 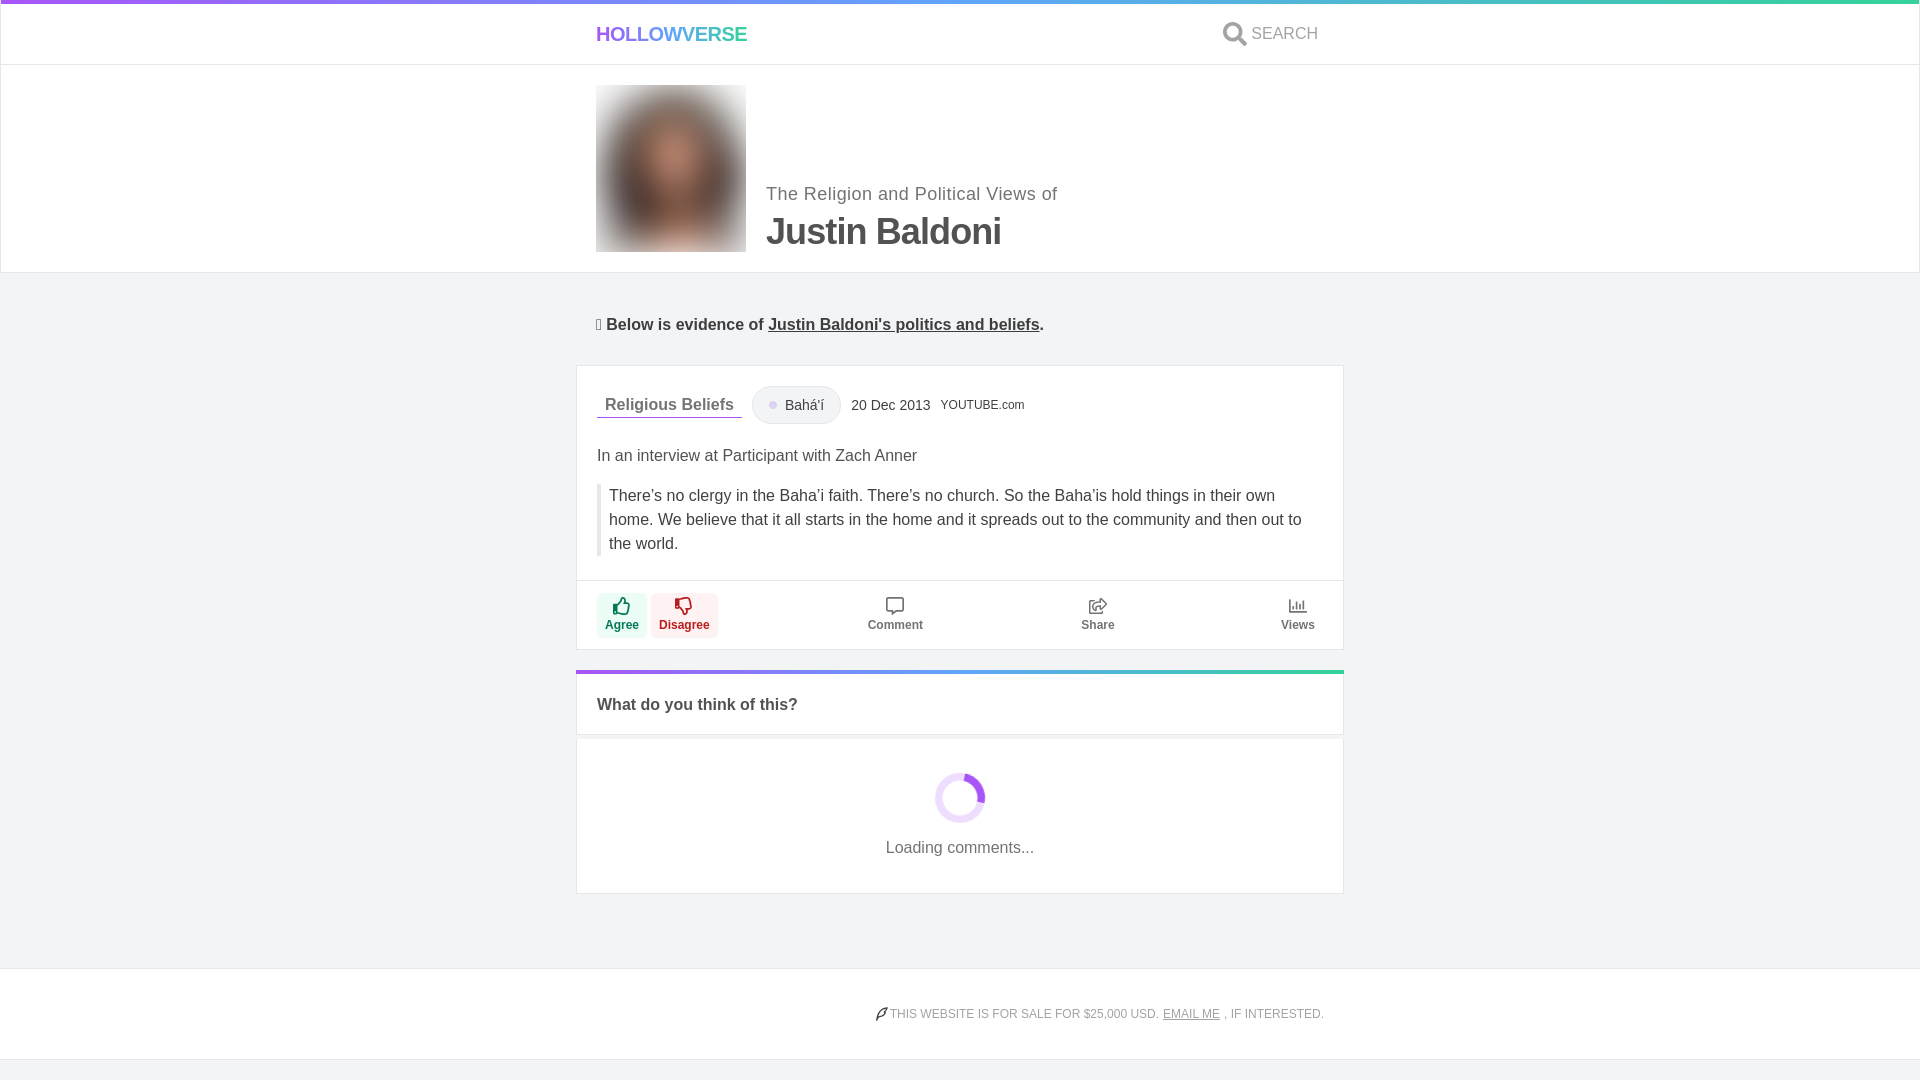 I want to click on Views, so click(x=1297, y=614).